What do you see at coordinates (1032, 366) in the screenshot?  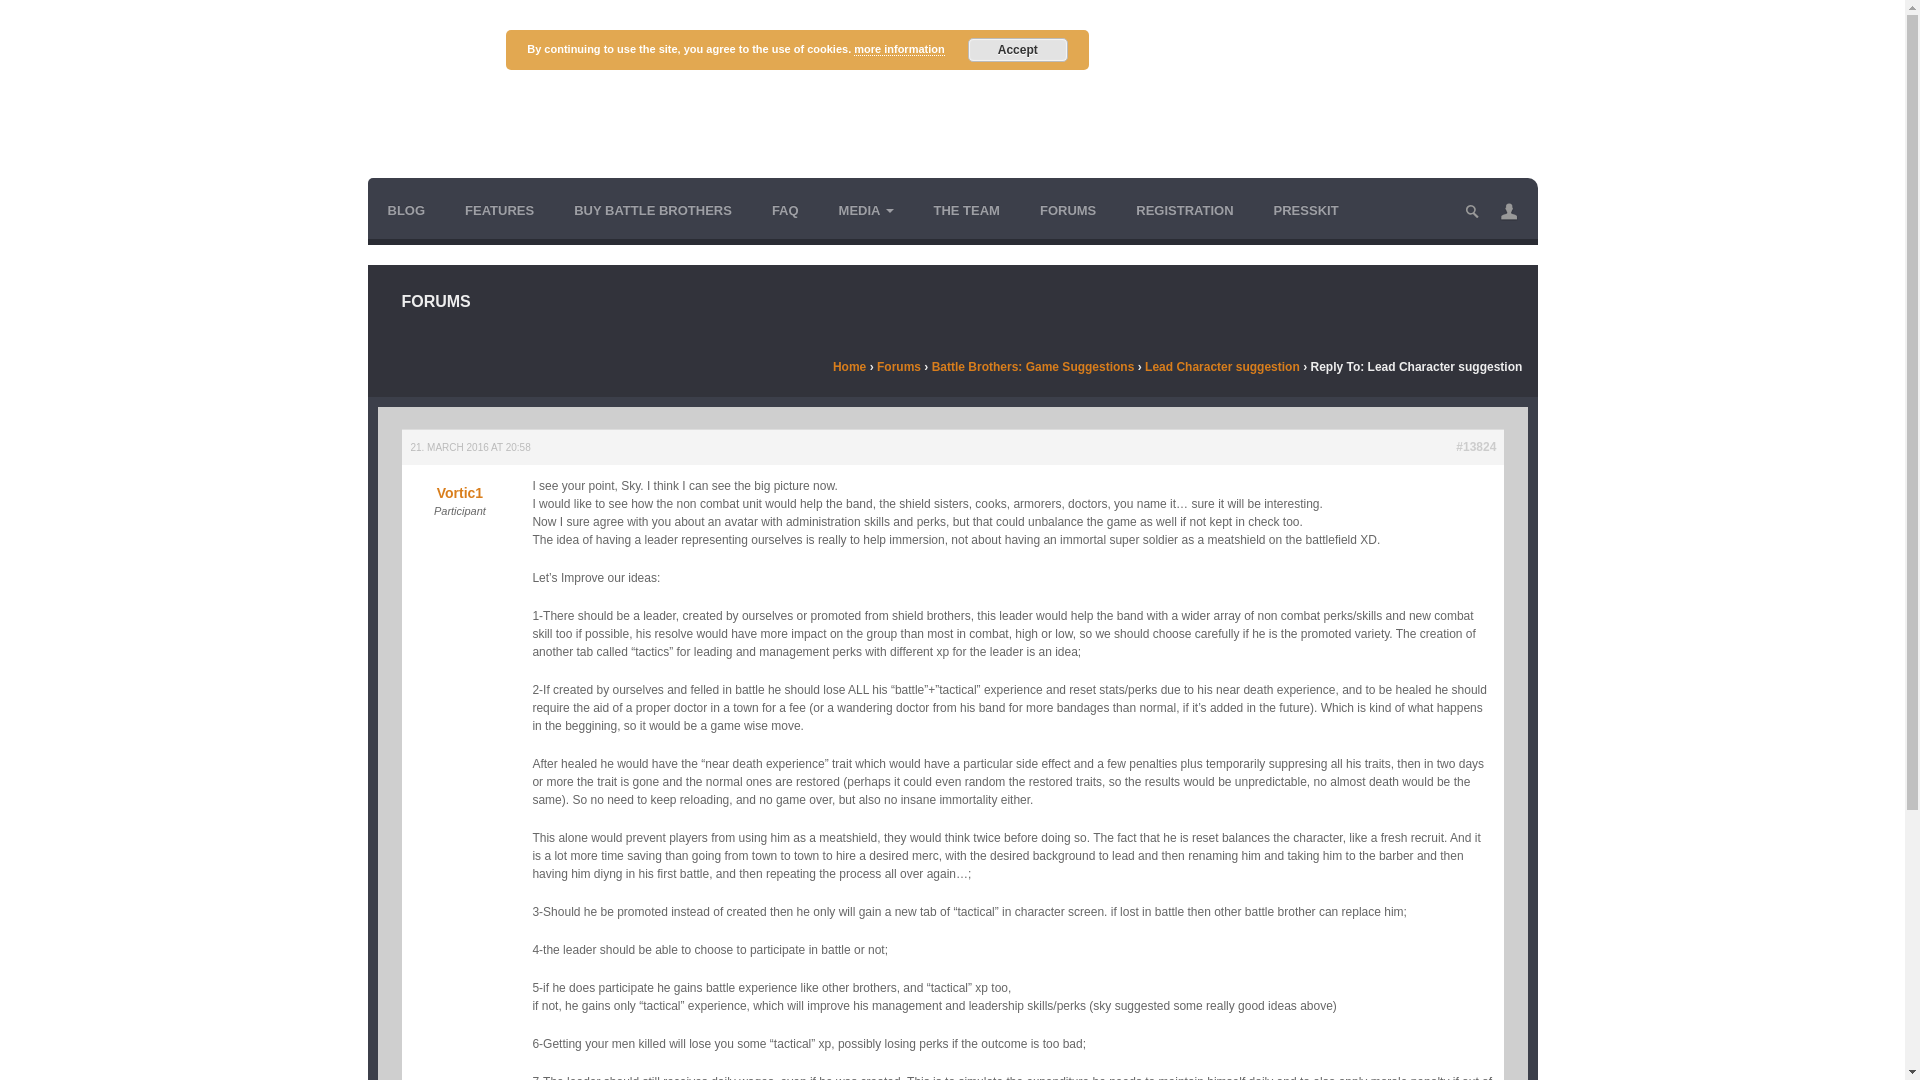 I see `Battle Brothers: Game Suggestions` at bounding box center [1032, 366].